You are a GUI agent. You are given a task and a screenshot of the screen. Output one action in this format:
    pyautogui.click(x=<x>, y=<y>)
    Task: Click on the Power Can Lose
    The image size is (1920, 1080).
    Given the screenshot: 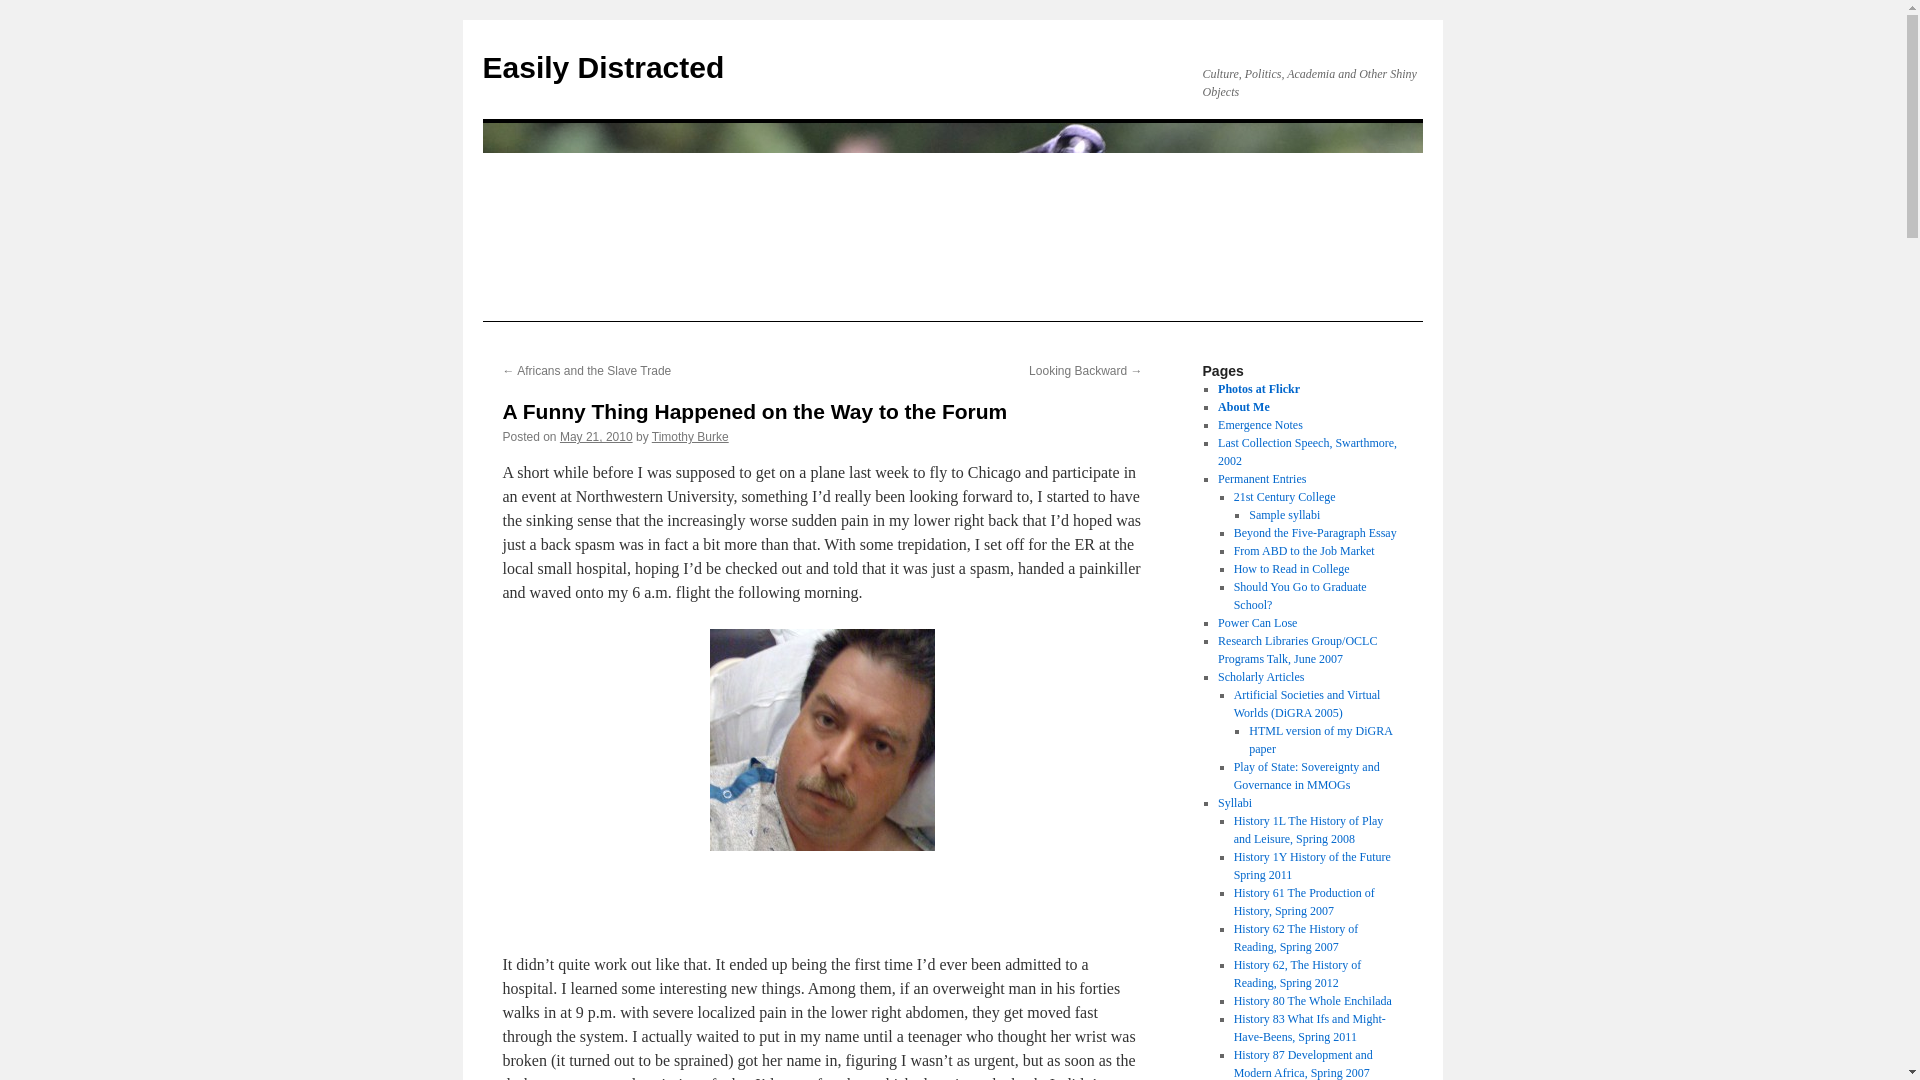 What is the action you would take?
    pyautogui.click(x=1257, y=622)
    